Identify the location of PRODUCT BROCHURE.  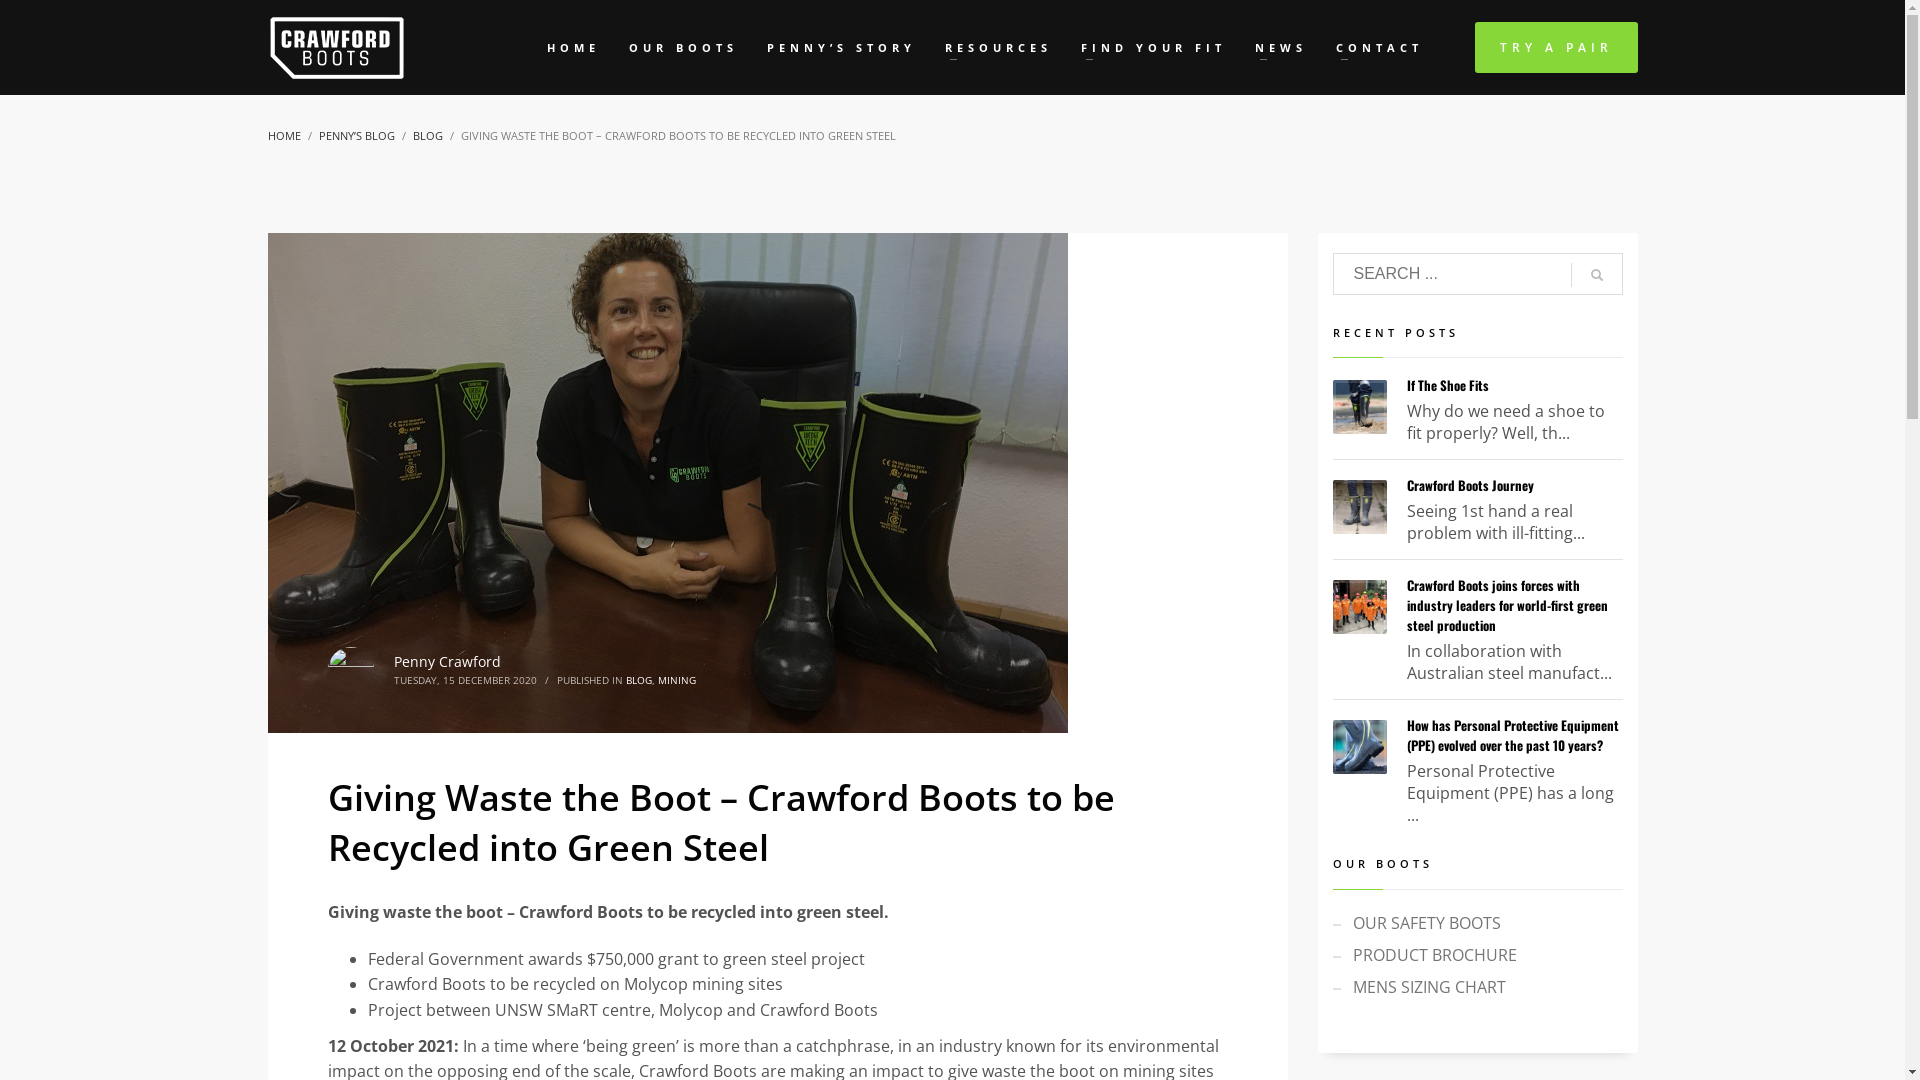
(1477, 955).